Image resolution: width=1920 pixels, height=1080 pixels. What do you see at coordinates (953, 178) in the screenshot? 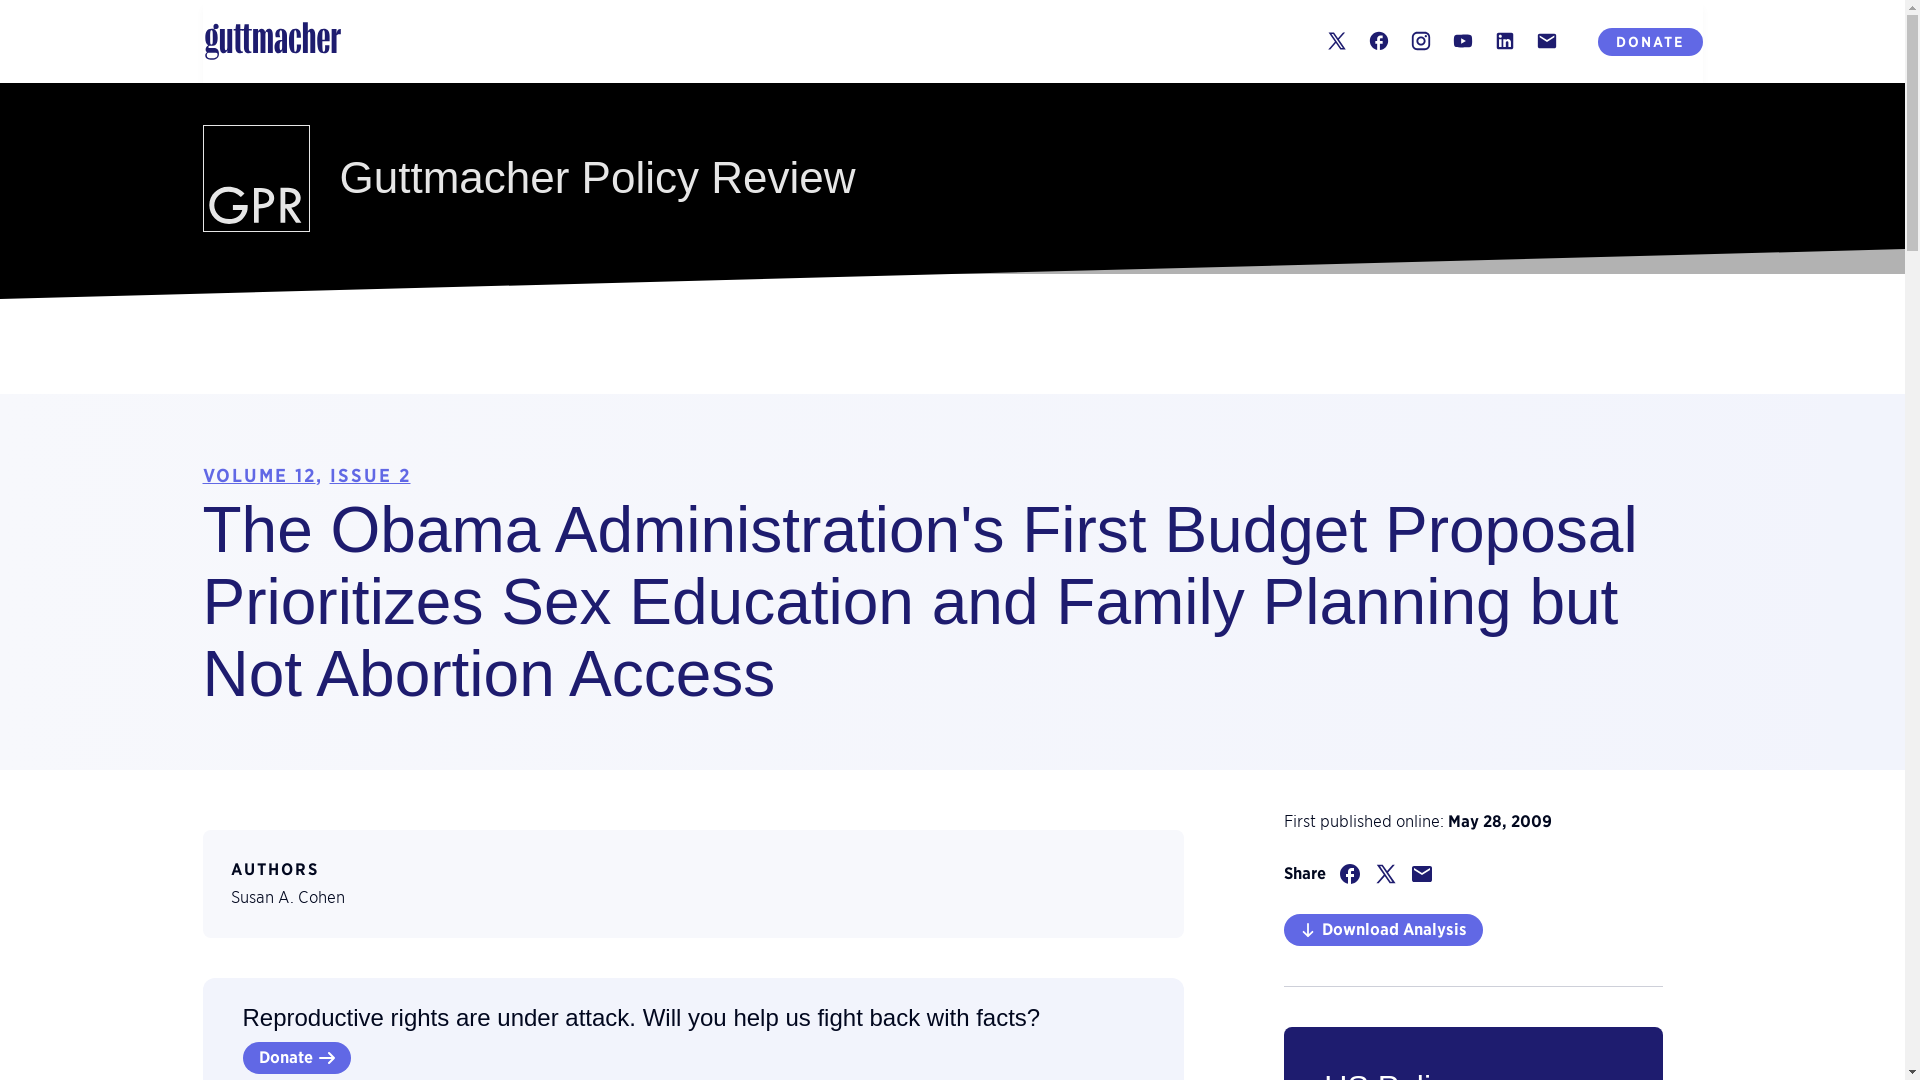
I see `Guttmacher Policy Review` at bounding box center [953, 178].